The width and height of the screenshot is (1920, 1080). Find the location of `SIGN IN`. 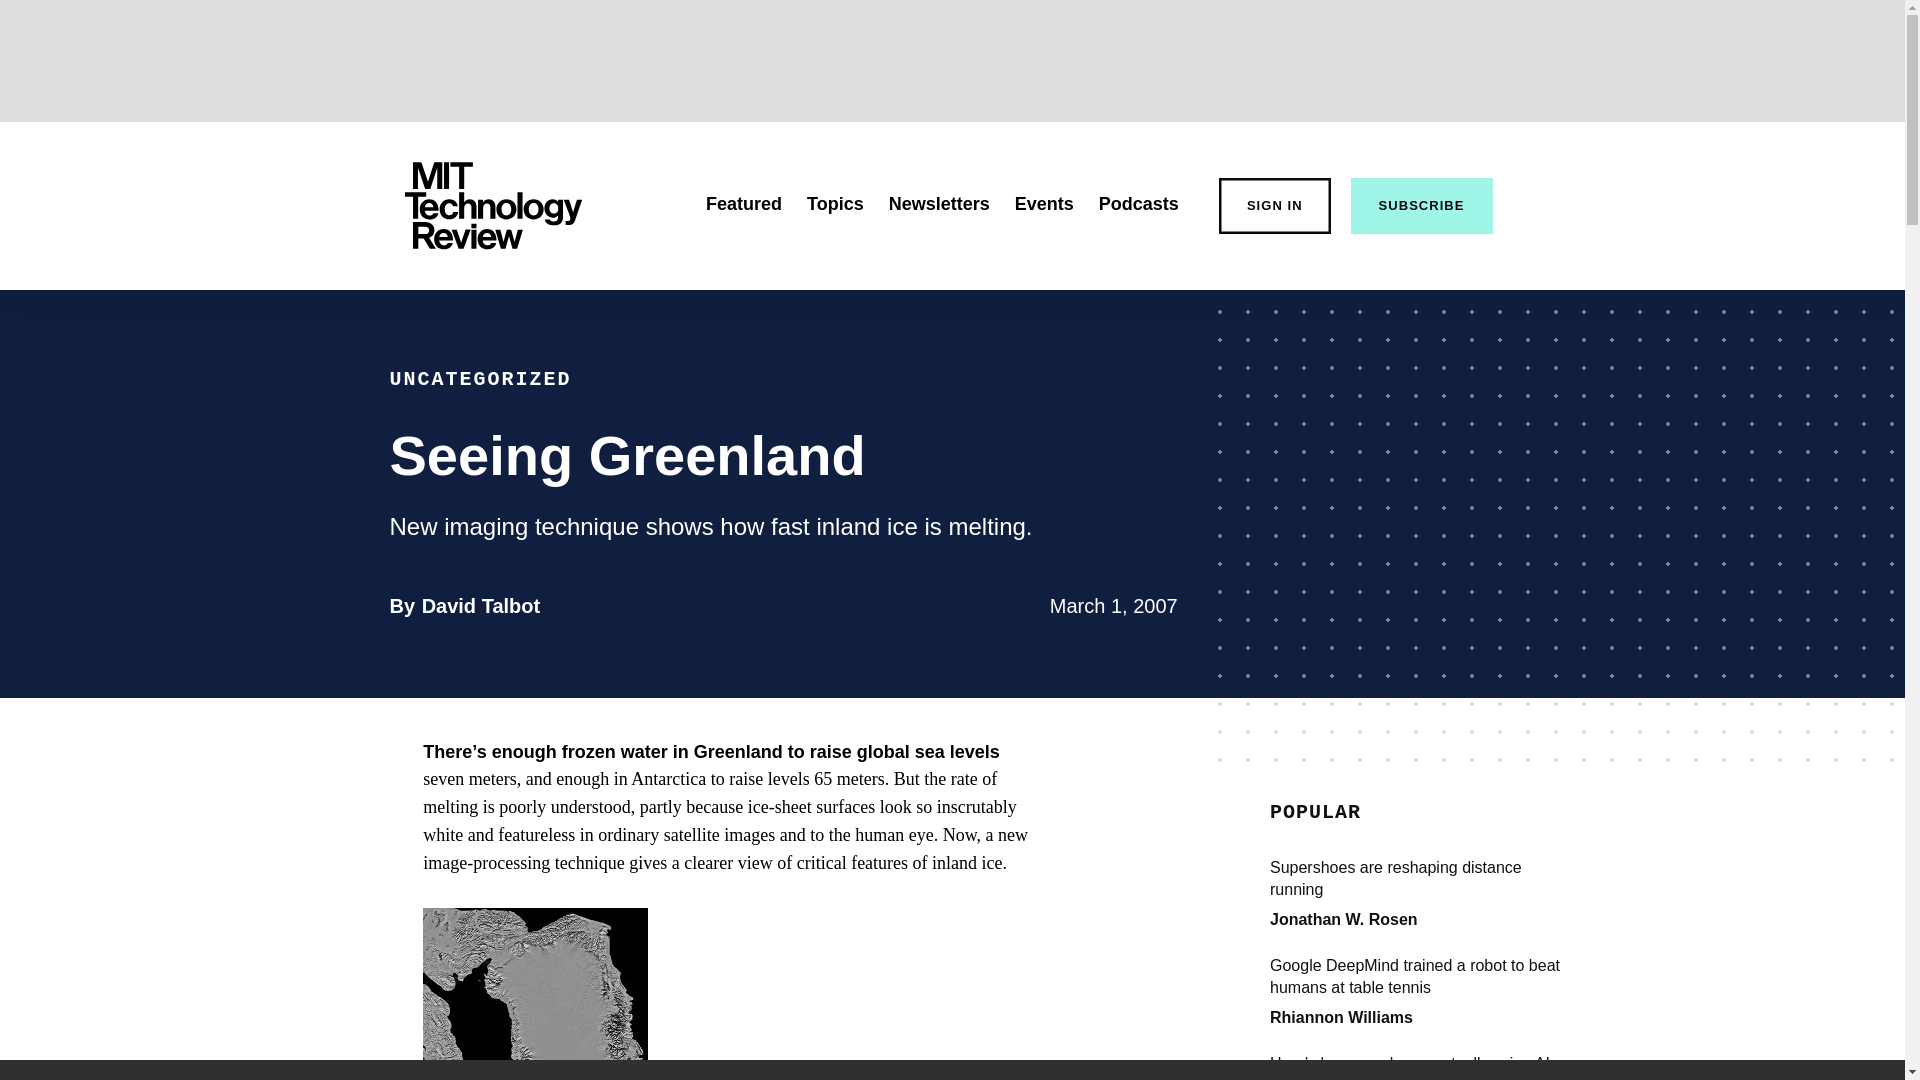

SIGN IN is located at coordinates (1274, 206).